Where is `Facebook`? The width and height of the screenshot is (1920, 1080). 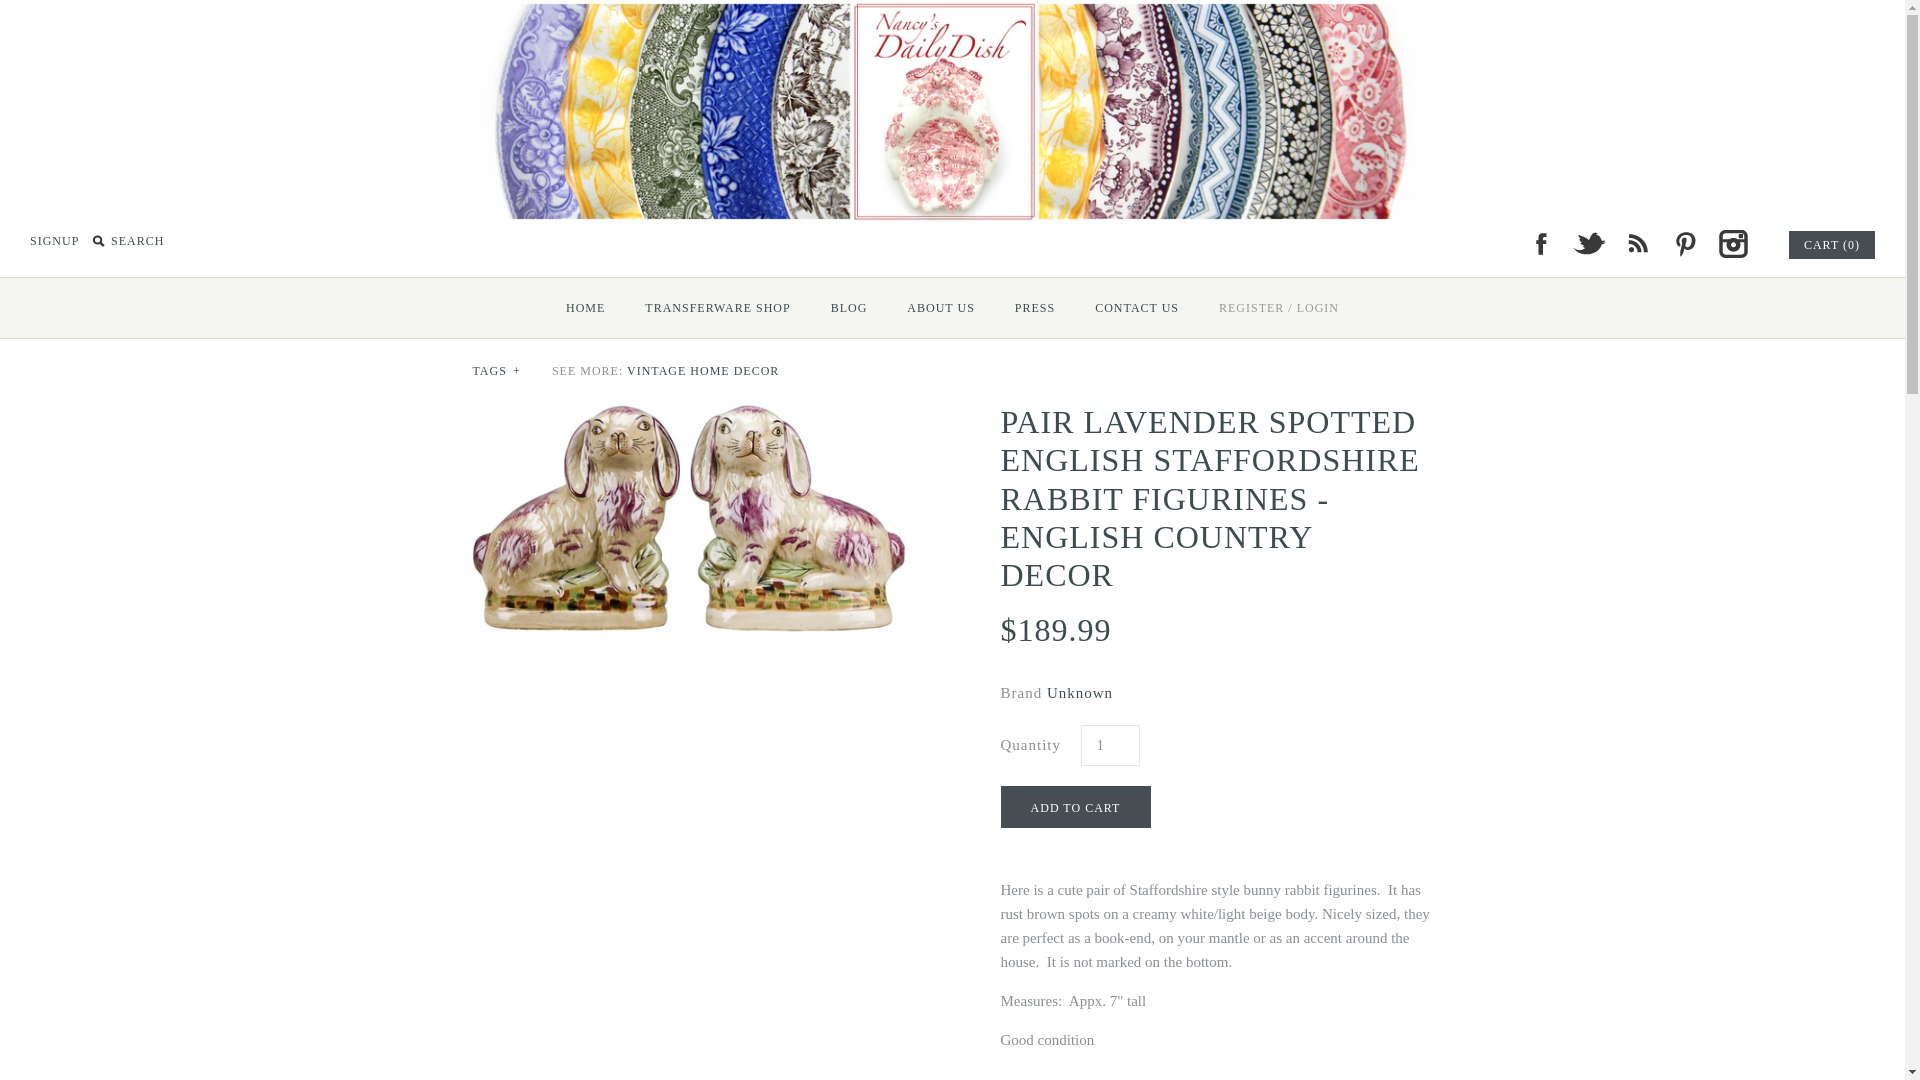 Facebook is located at coordinates (1540, 244).